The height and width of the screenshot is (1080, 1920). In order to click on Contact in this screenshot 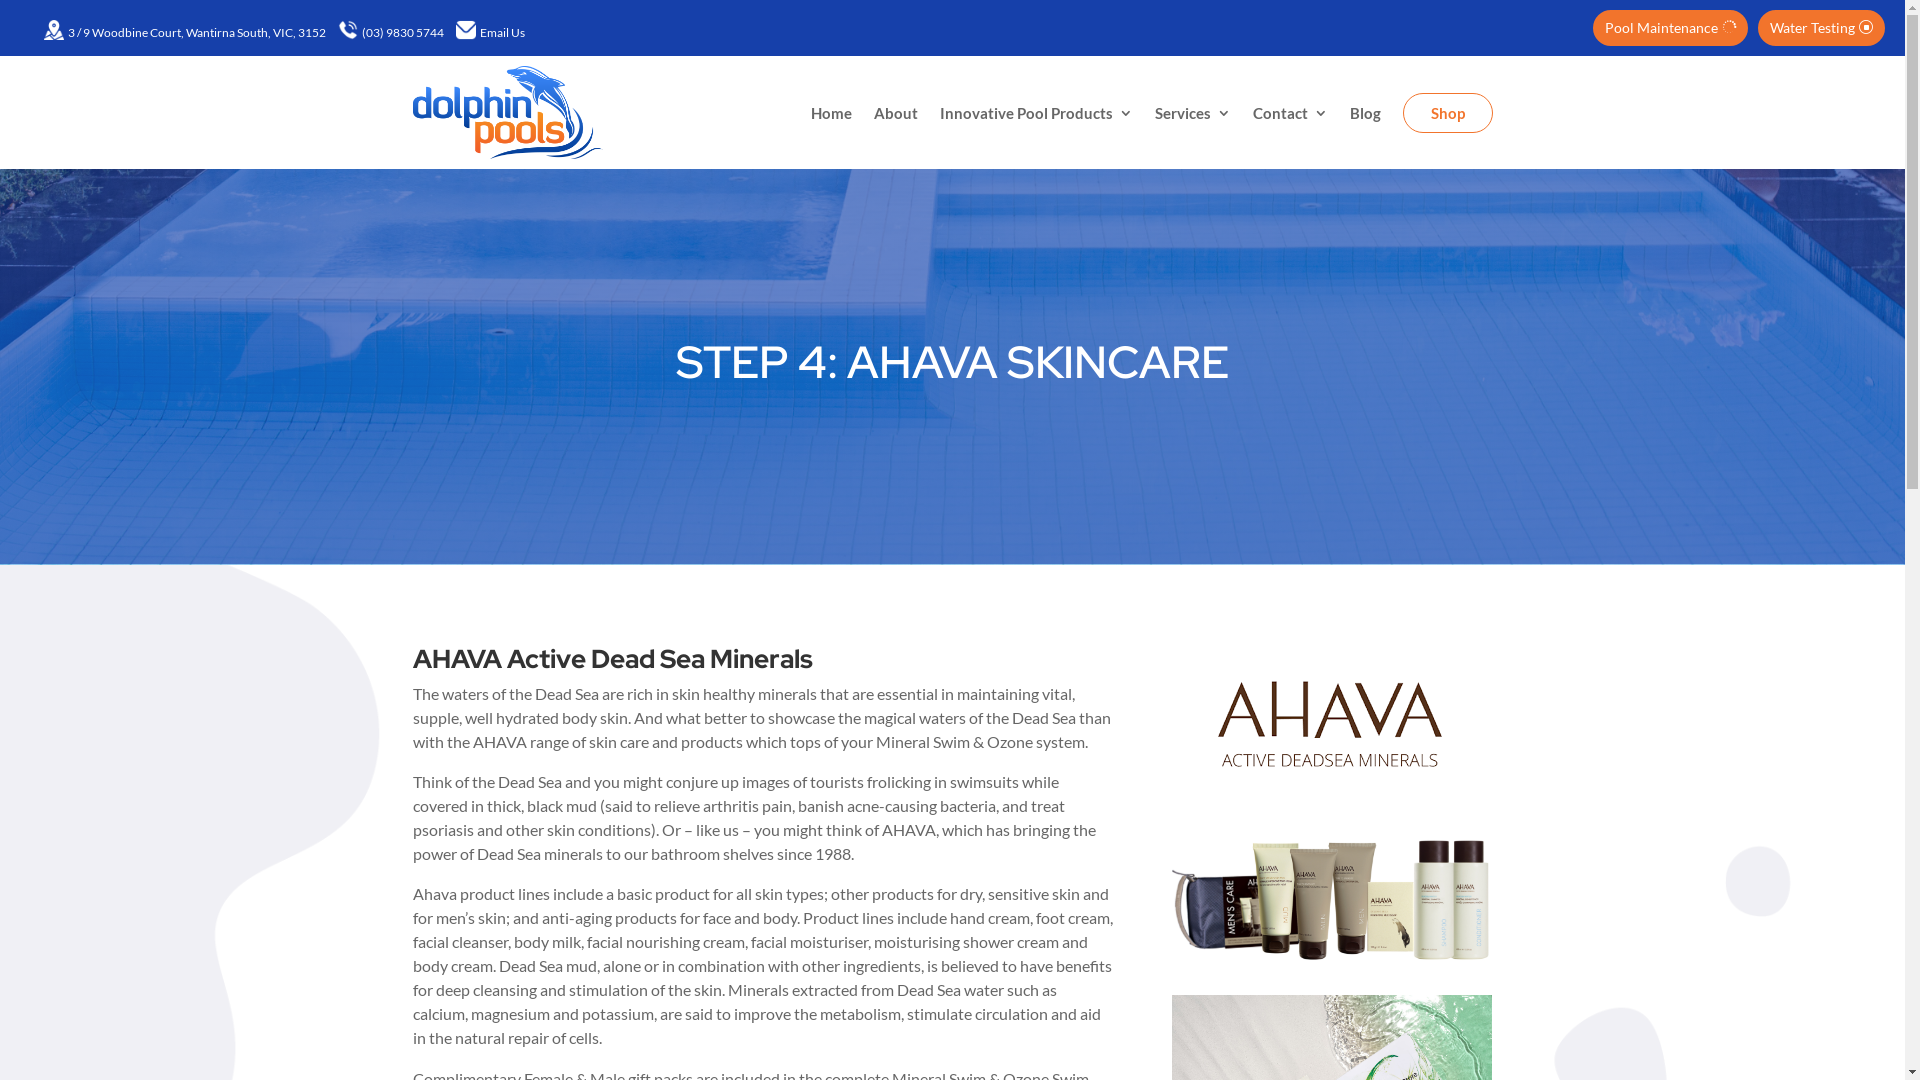, I will do `click(1290, 112)`.